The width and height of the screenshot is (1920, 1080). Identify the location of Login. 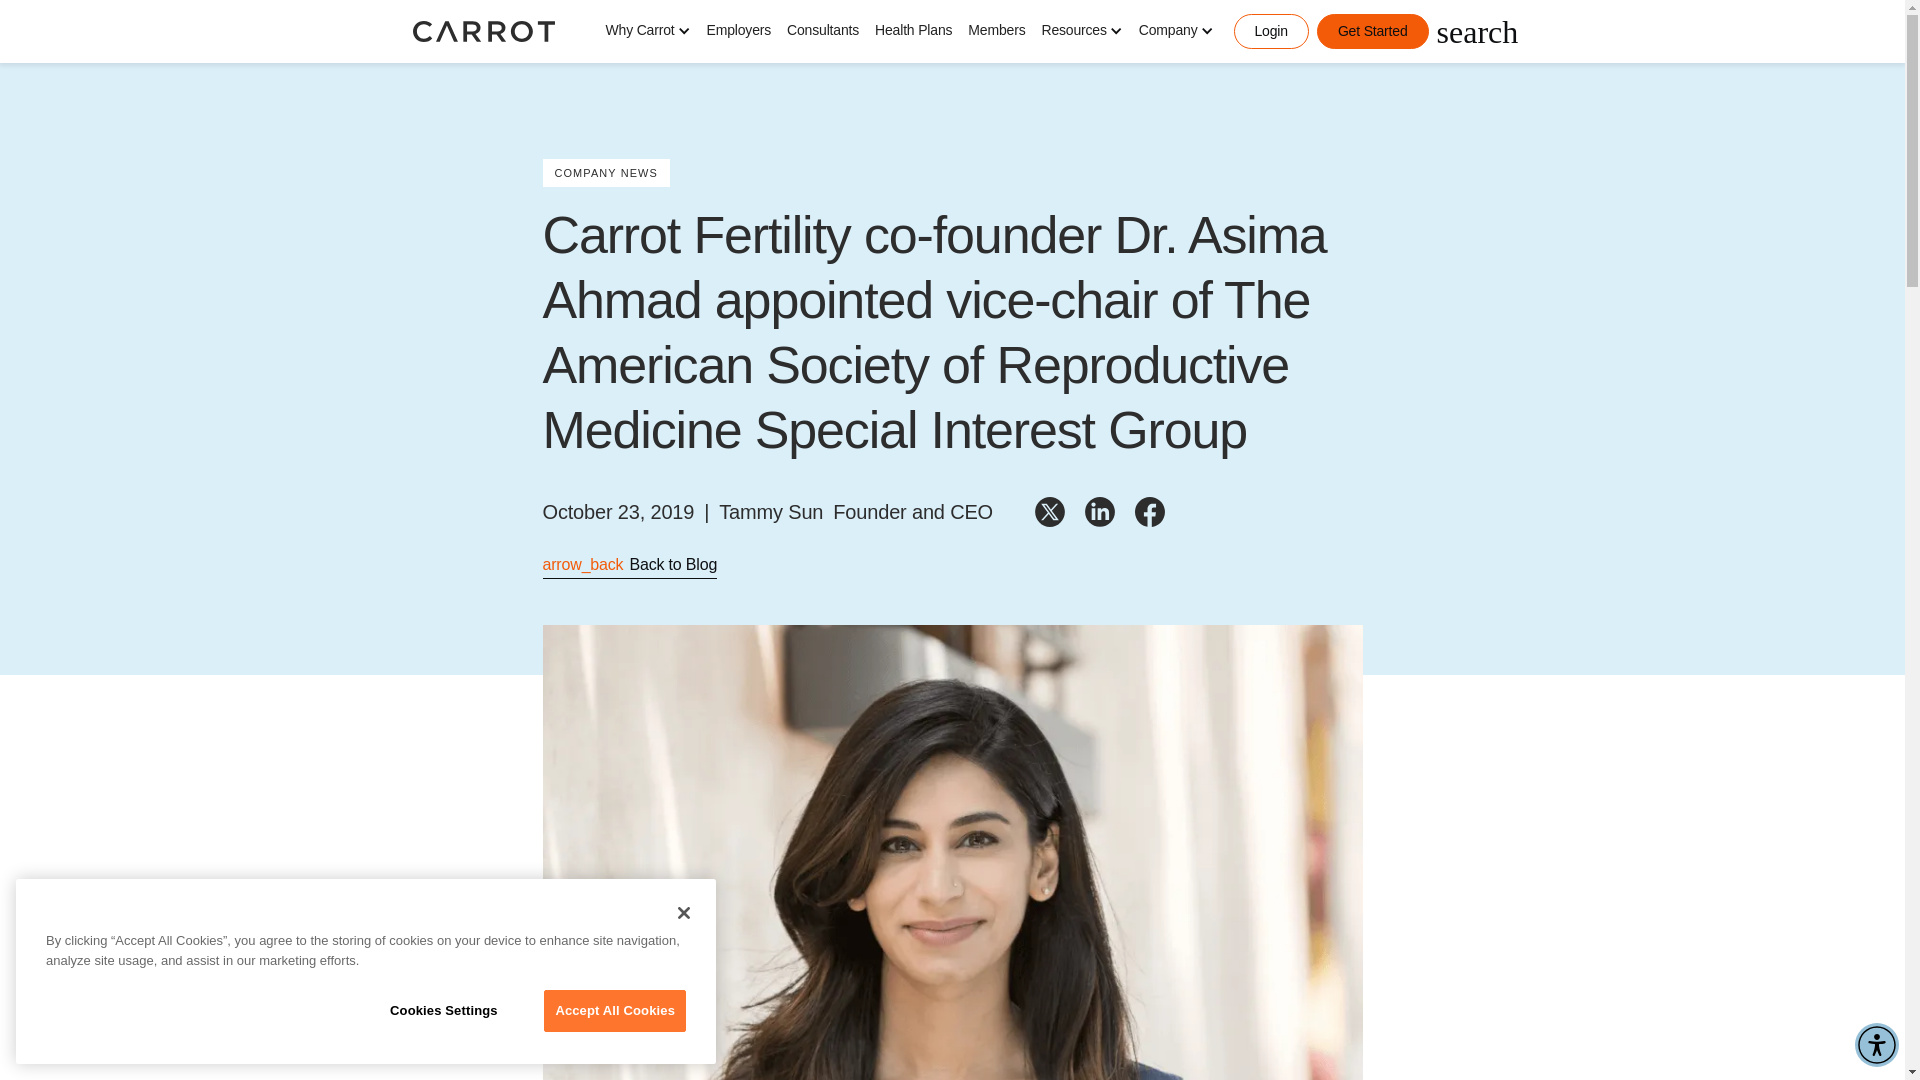
(1272, 31).